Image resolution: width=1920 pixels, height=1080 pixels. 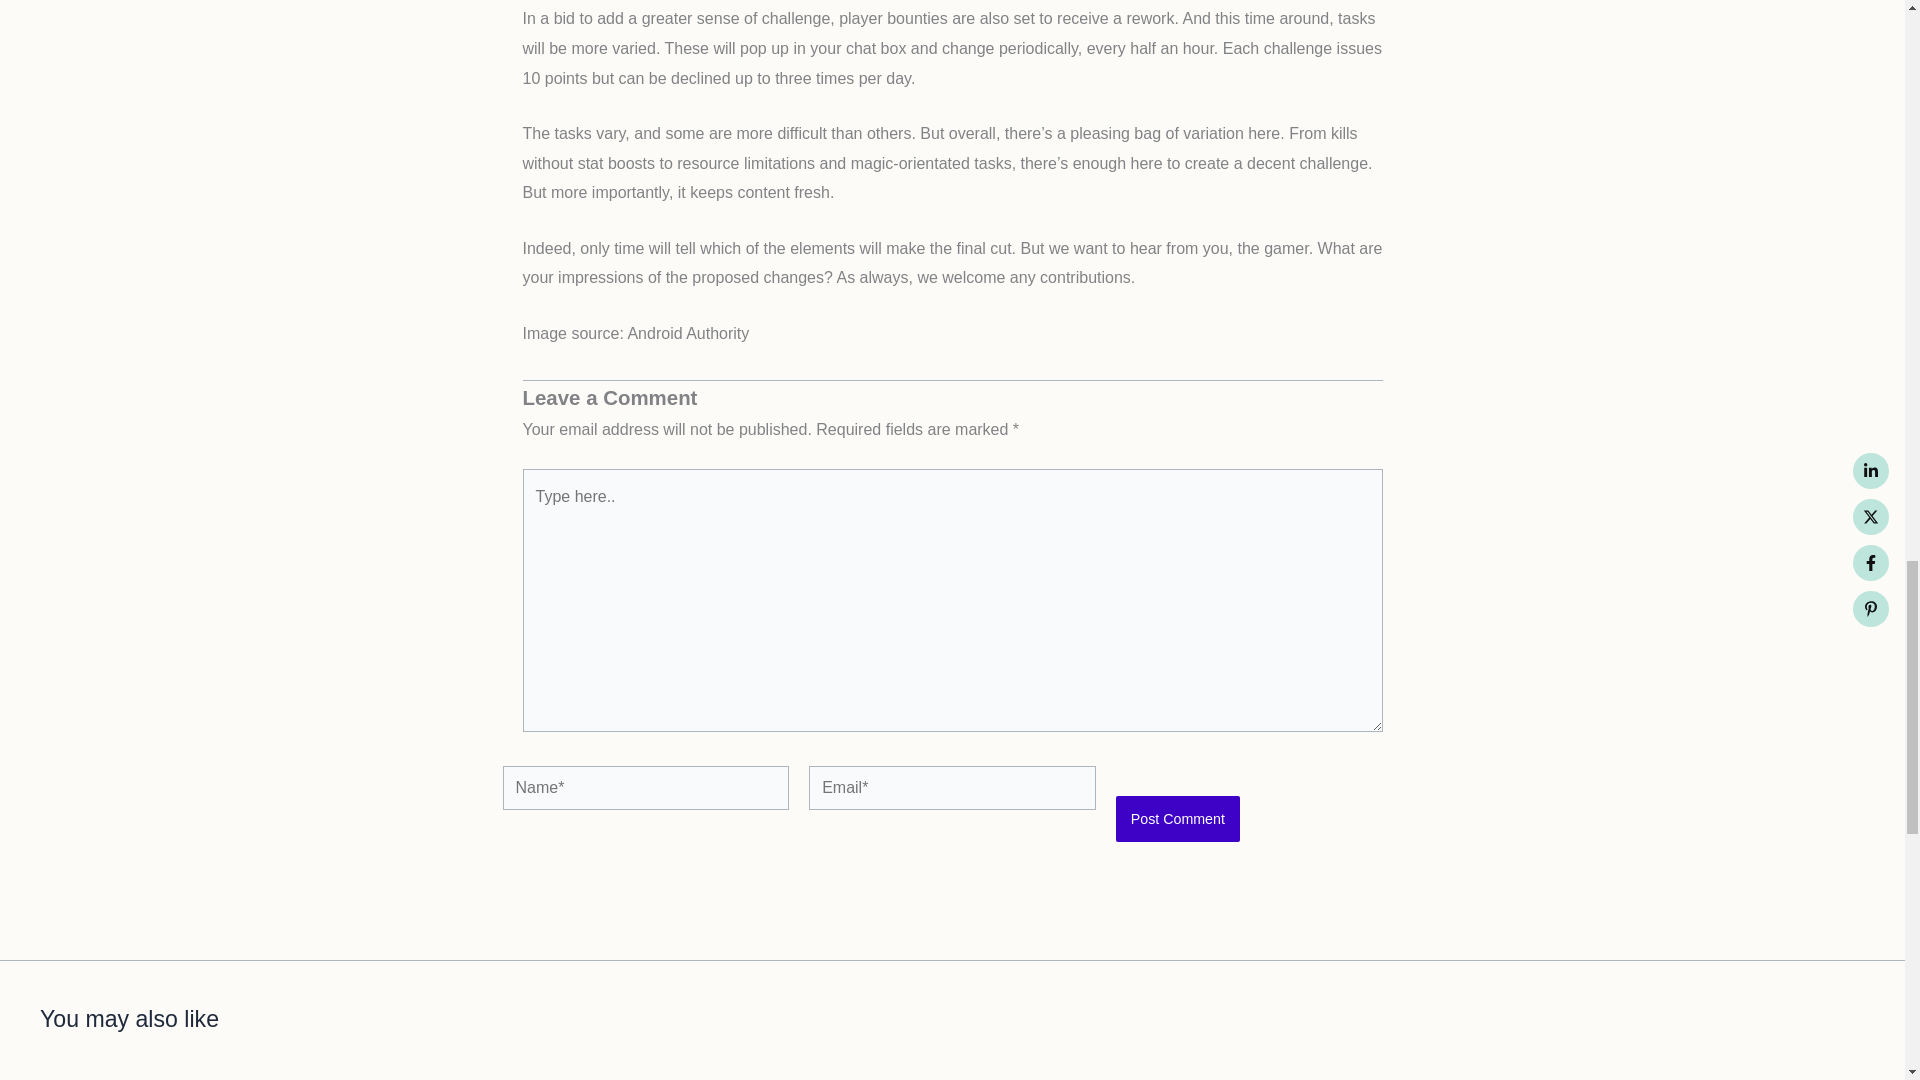 I want to click on Post Comment, so click(x=1178, y=818).